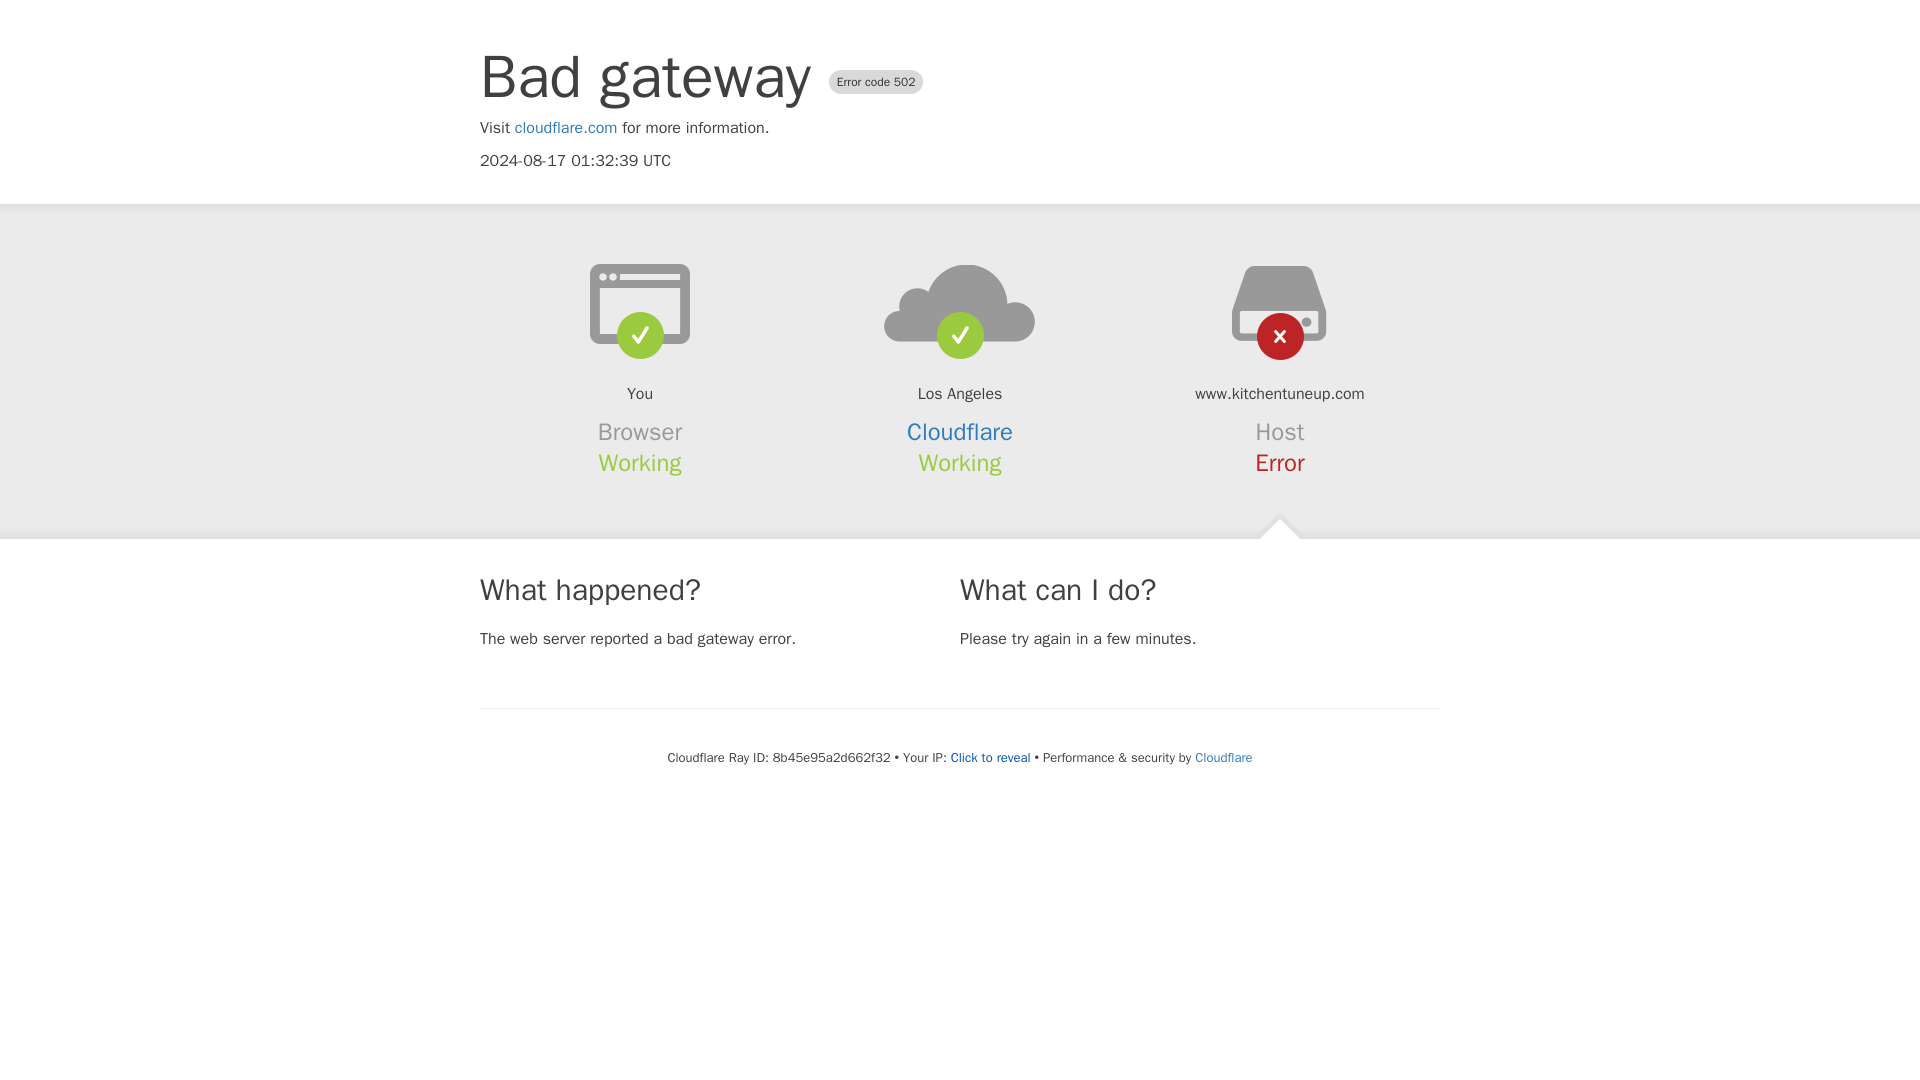  What do you see at coordinates (990, 758) in the screenshot?
I see `Click to reveal` at bounding box center [990, 758].